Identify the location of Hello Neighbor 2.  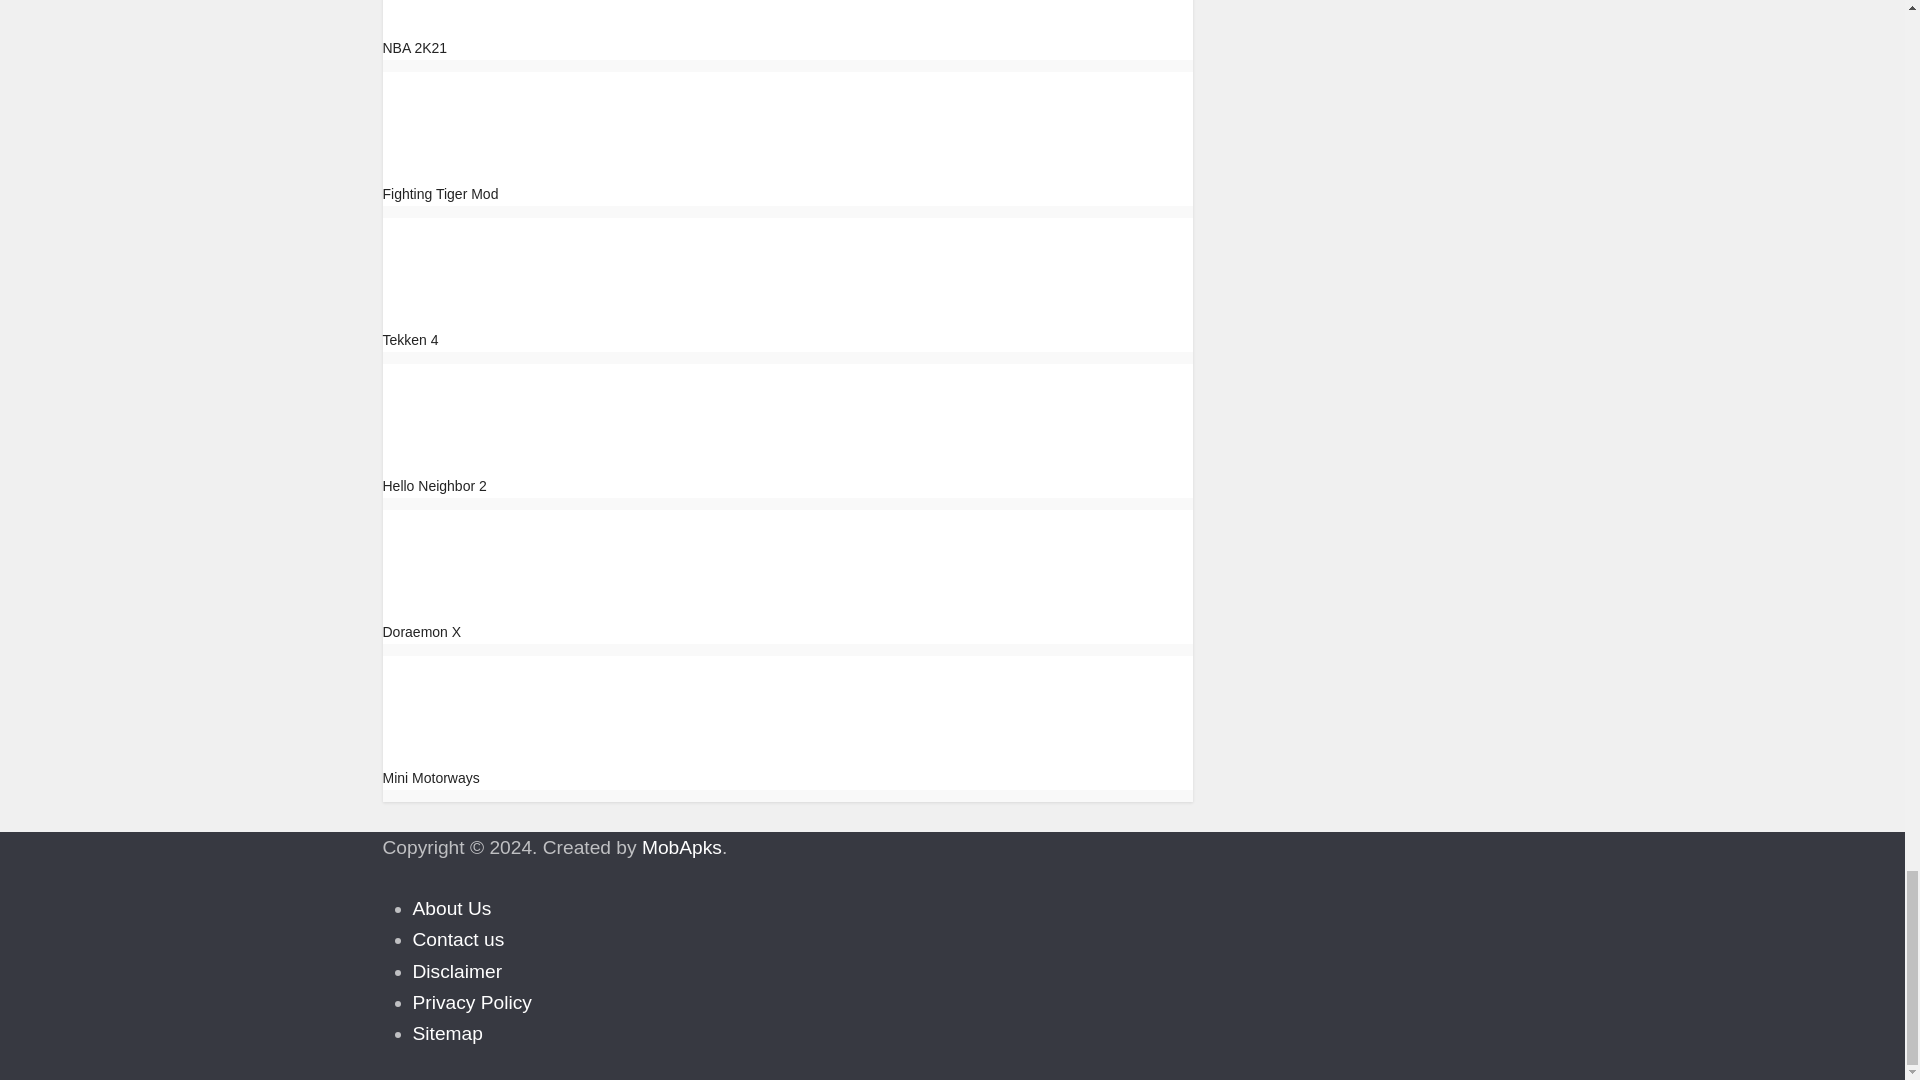
(454, 412).